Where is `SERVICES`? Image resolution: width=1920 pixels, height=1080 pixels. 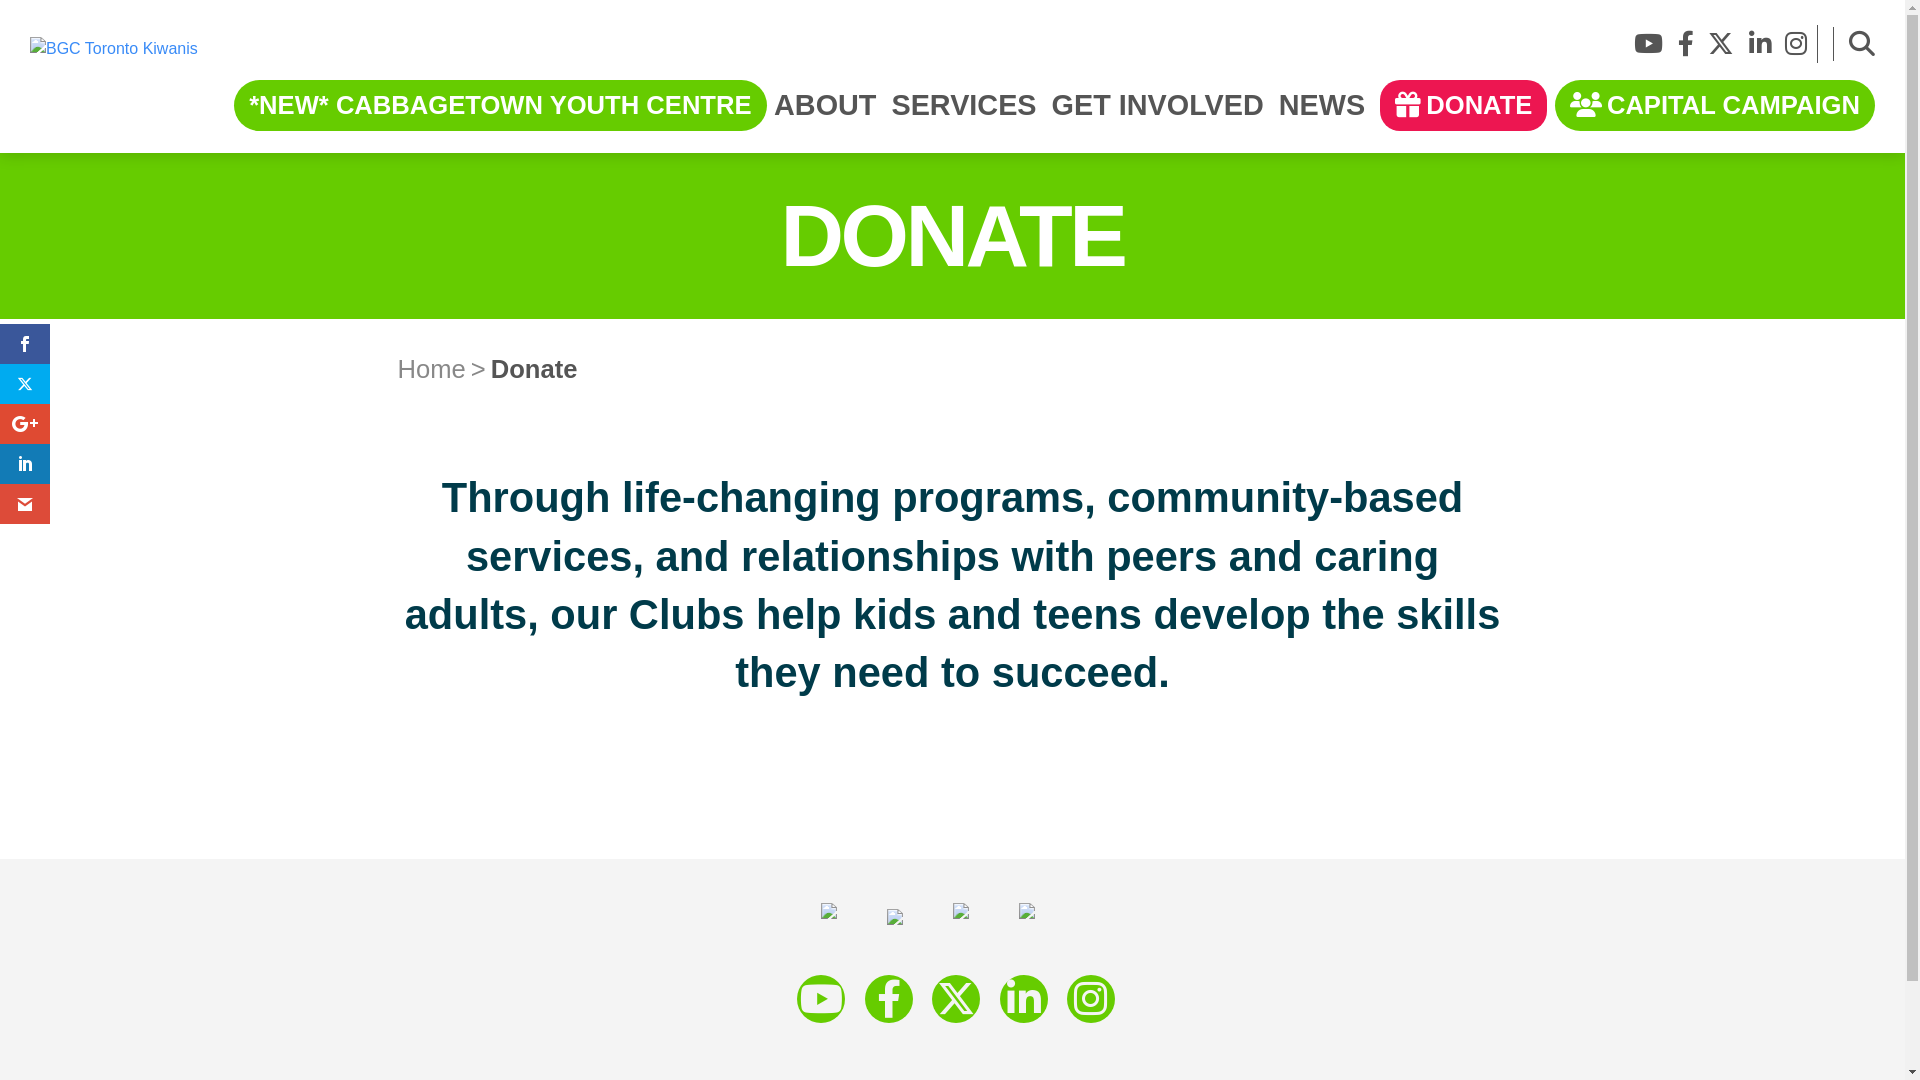 SERVICES is located at coordinates (964, 113).